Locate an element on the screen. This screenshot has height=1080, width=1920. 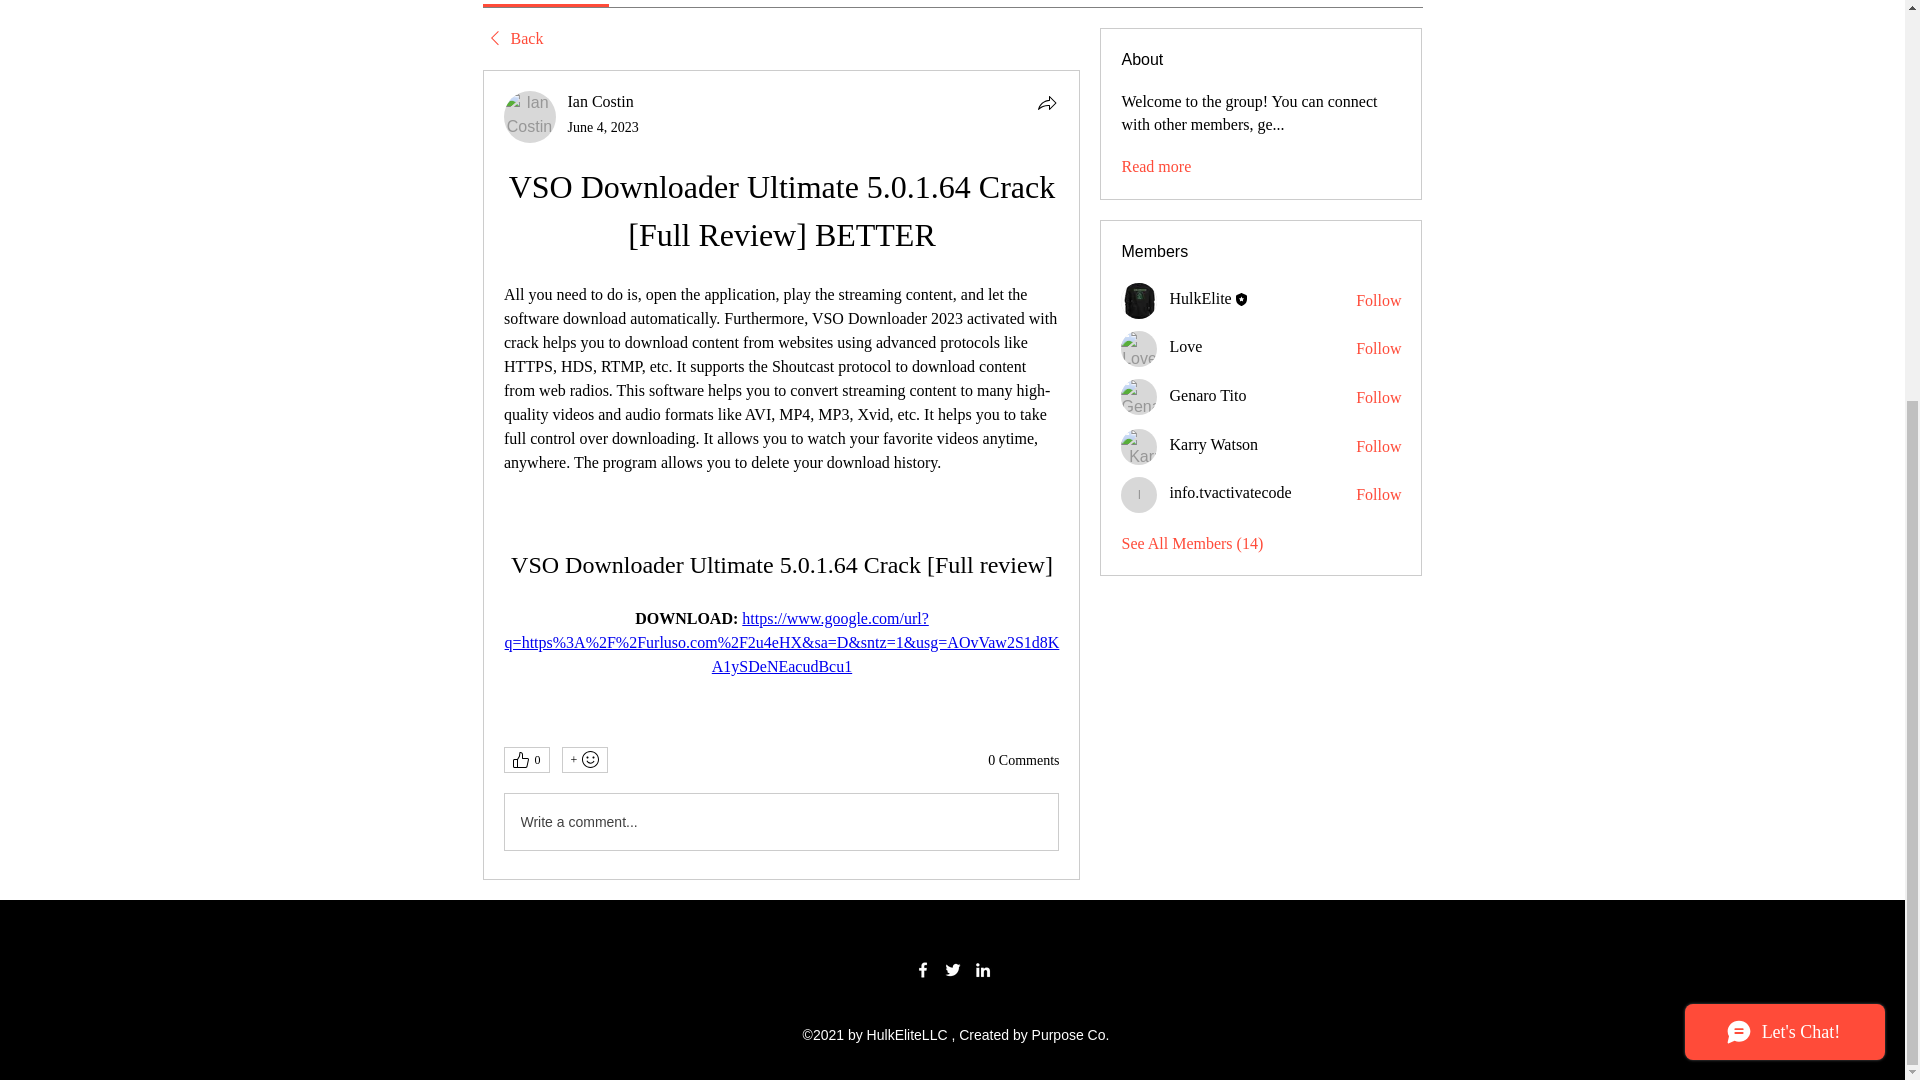
Follow is located at coordinates (1378, 398).